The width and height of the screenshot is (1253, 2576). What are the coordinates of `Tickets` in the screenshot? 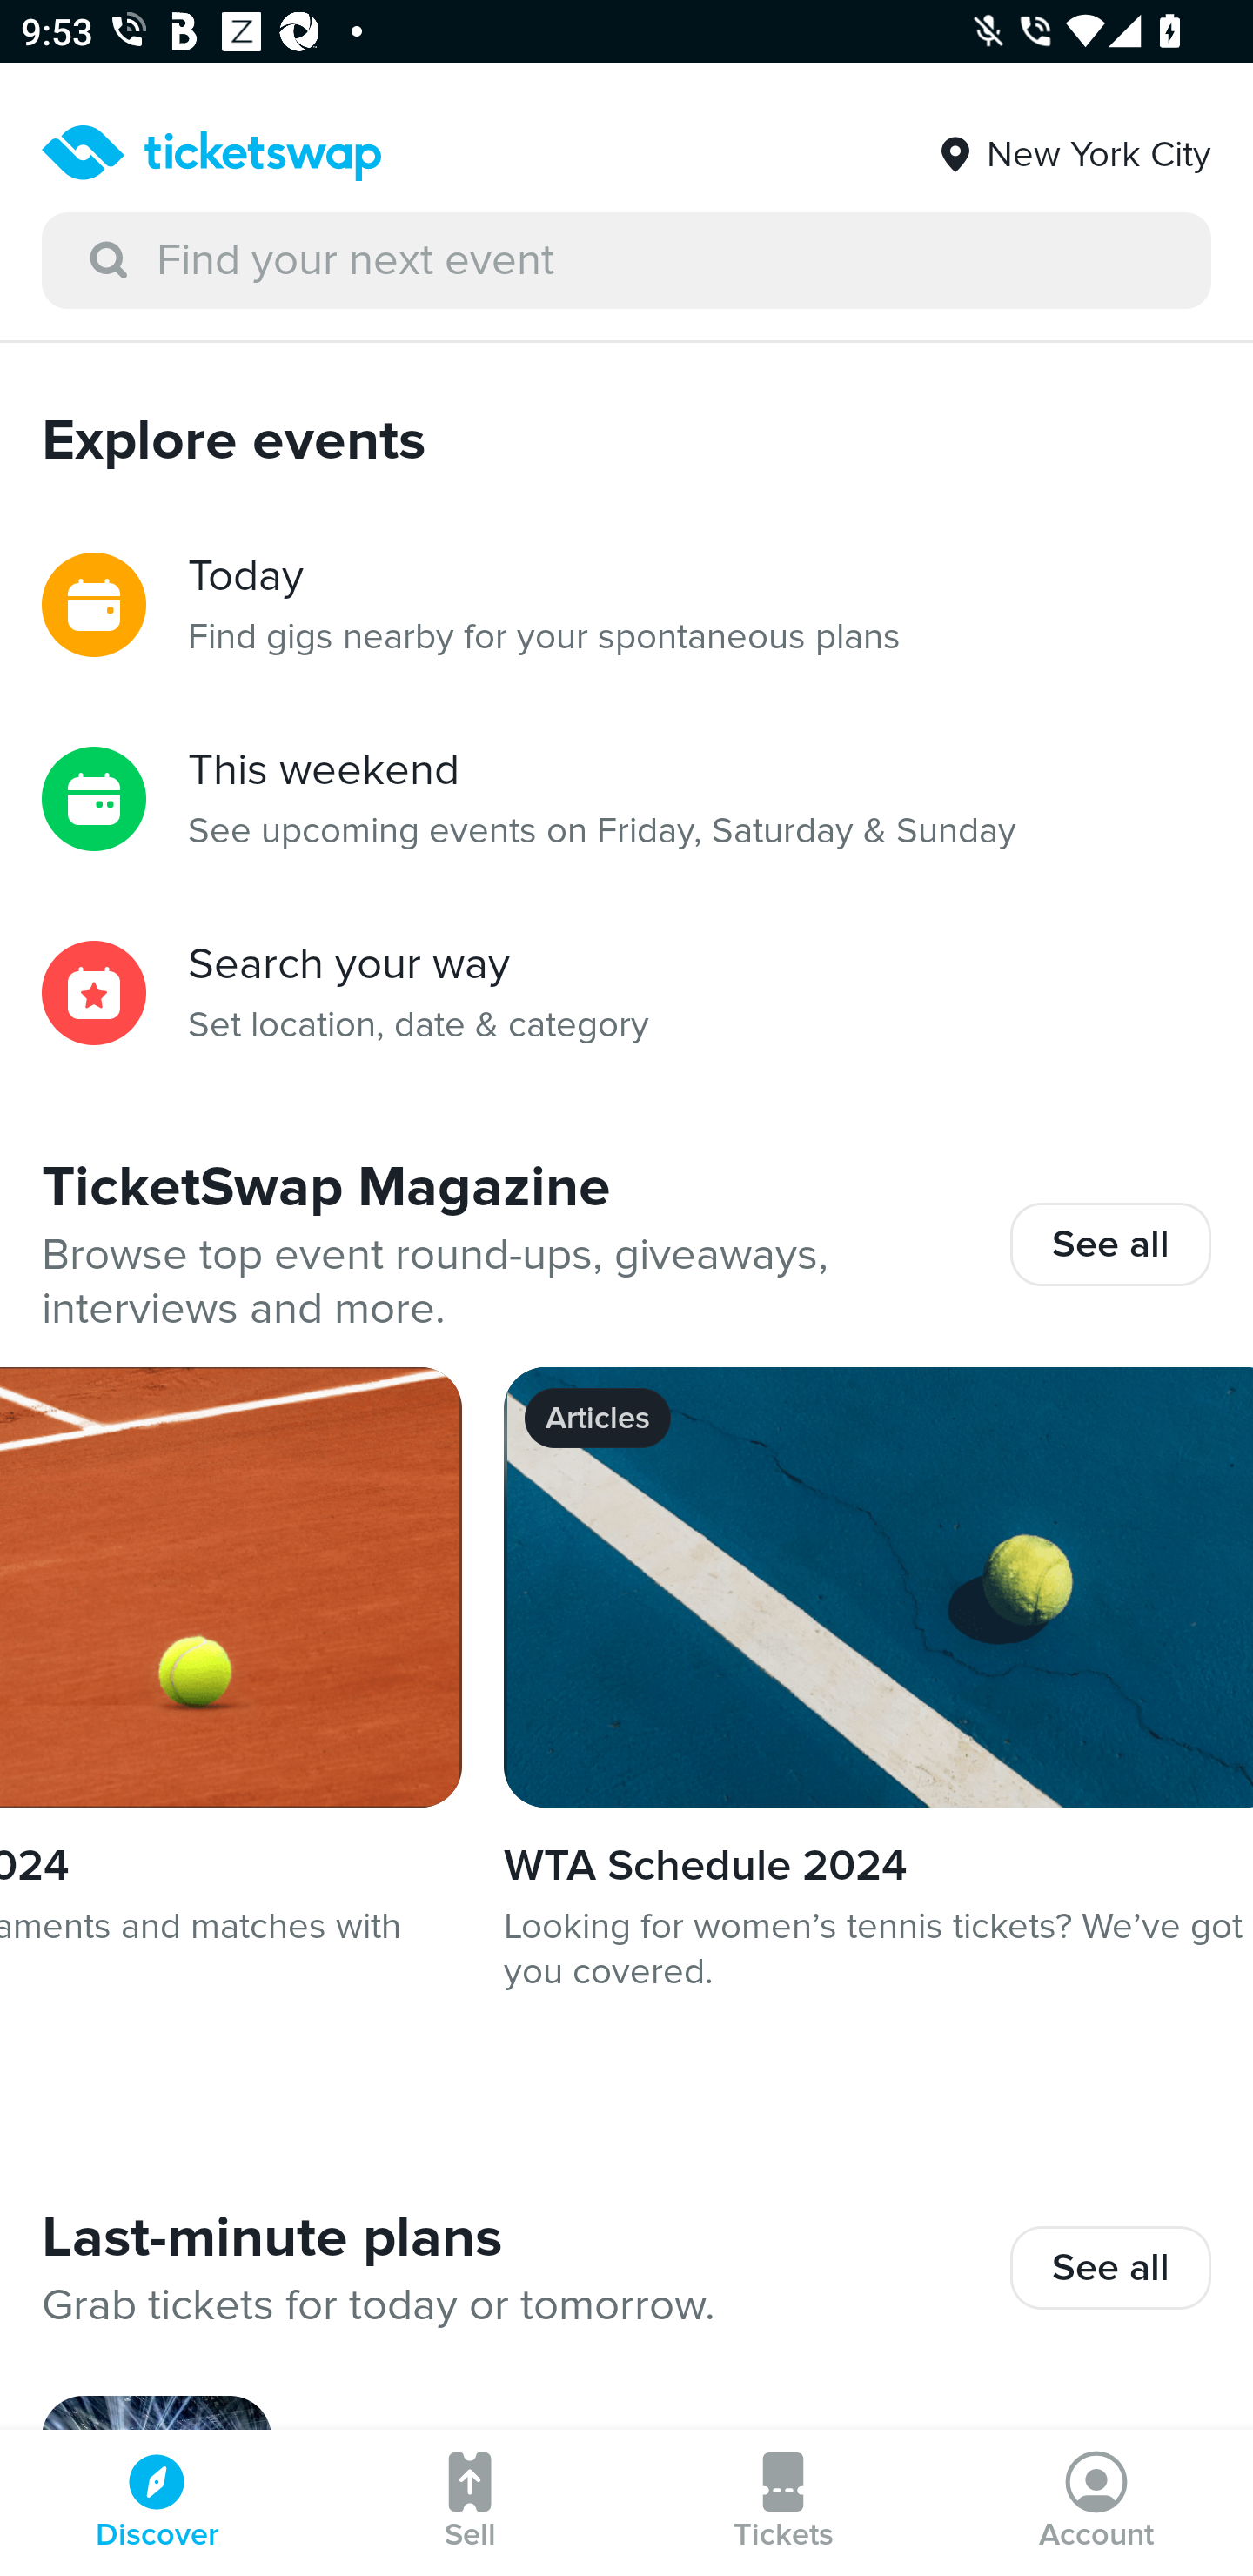 It's located at (783, 2503).